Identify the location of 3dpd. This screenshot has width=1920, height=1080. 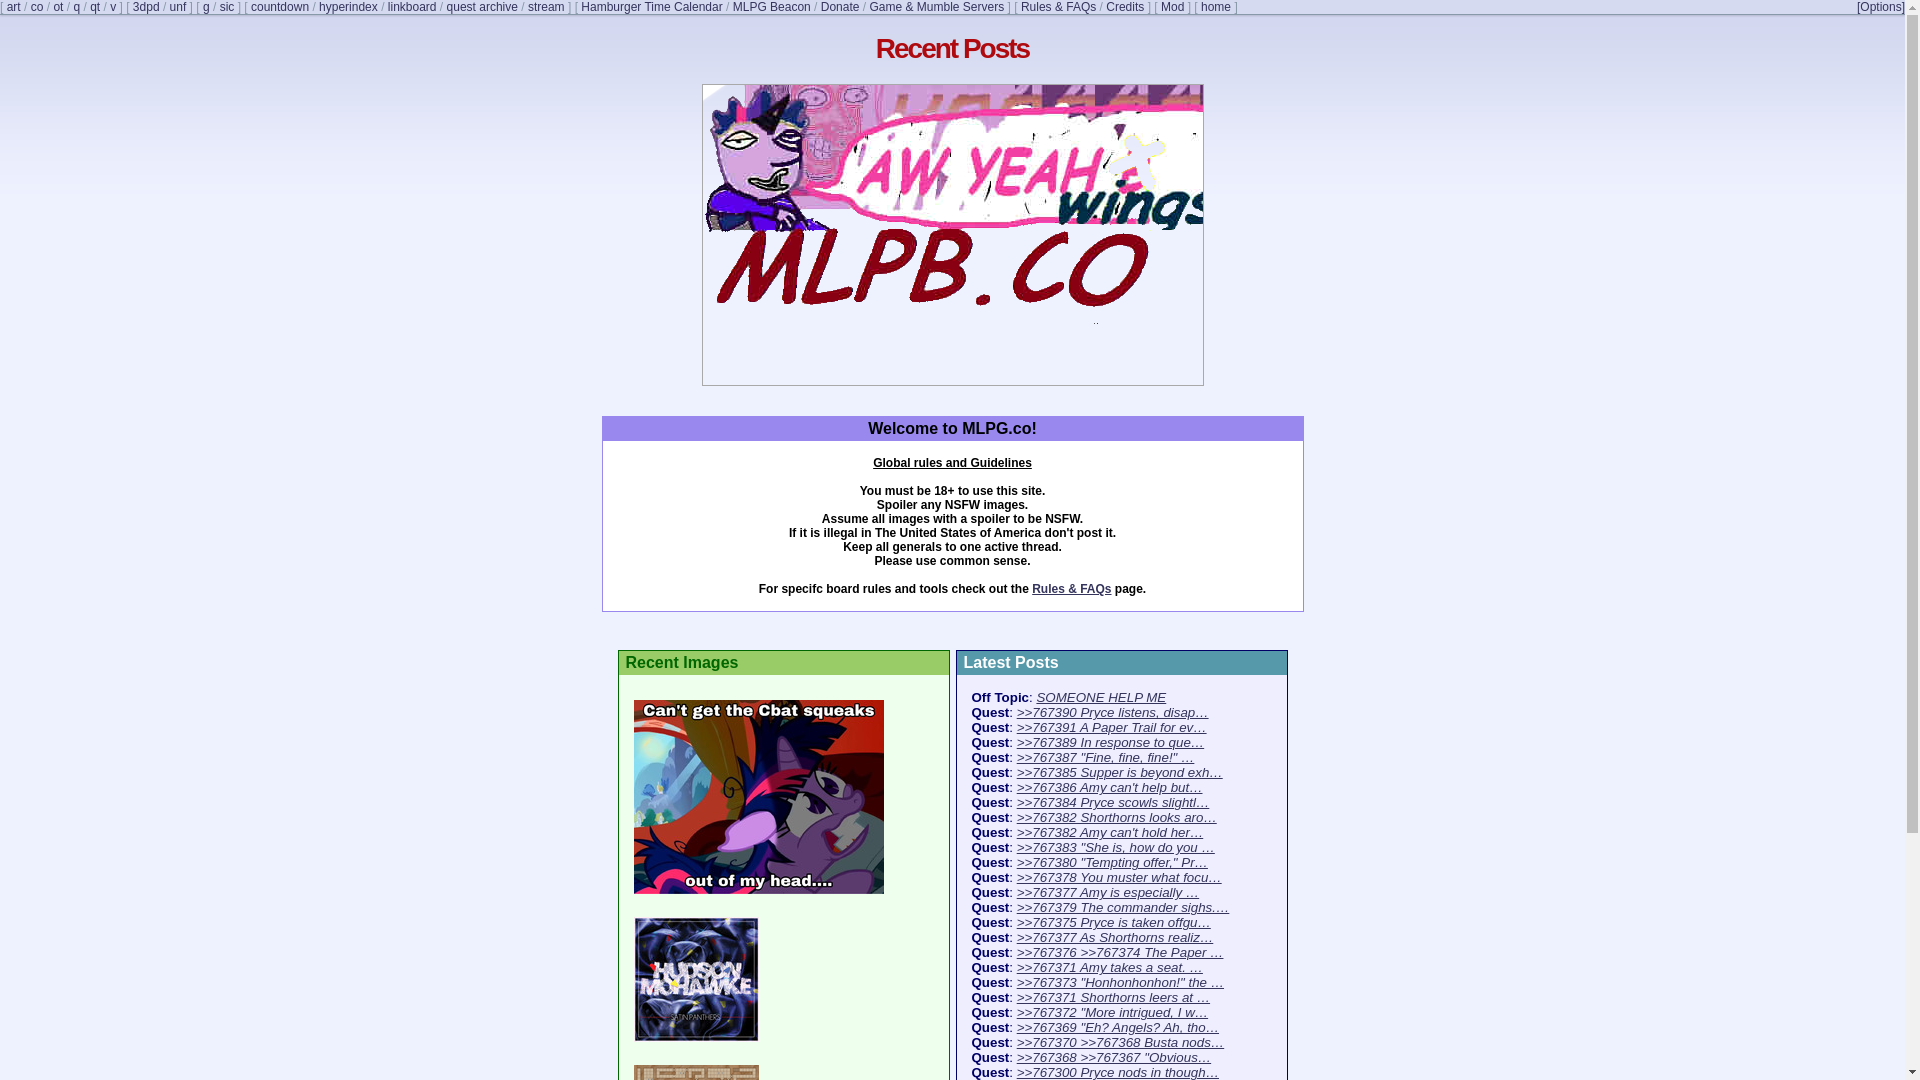
(146, 7).